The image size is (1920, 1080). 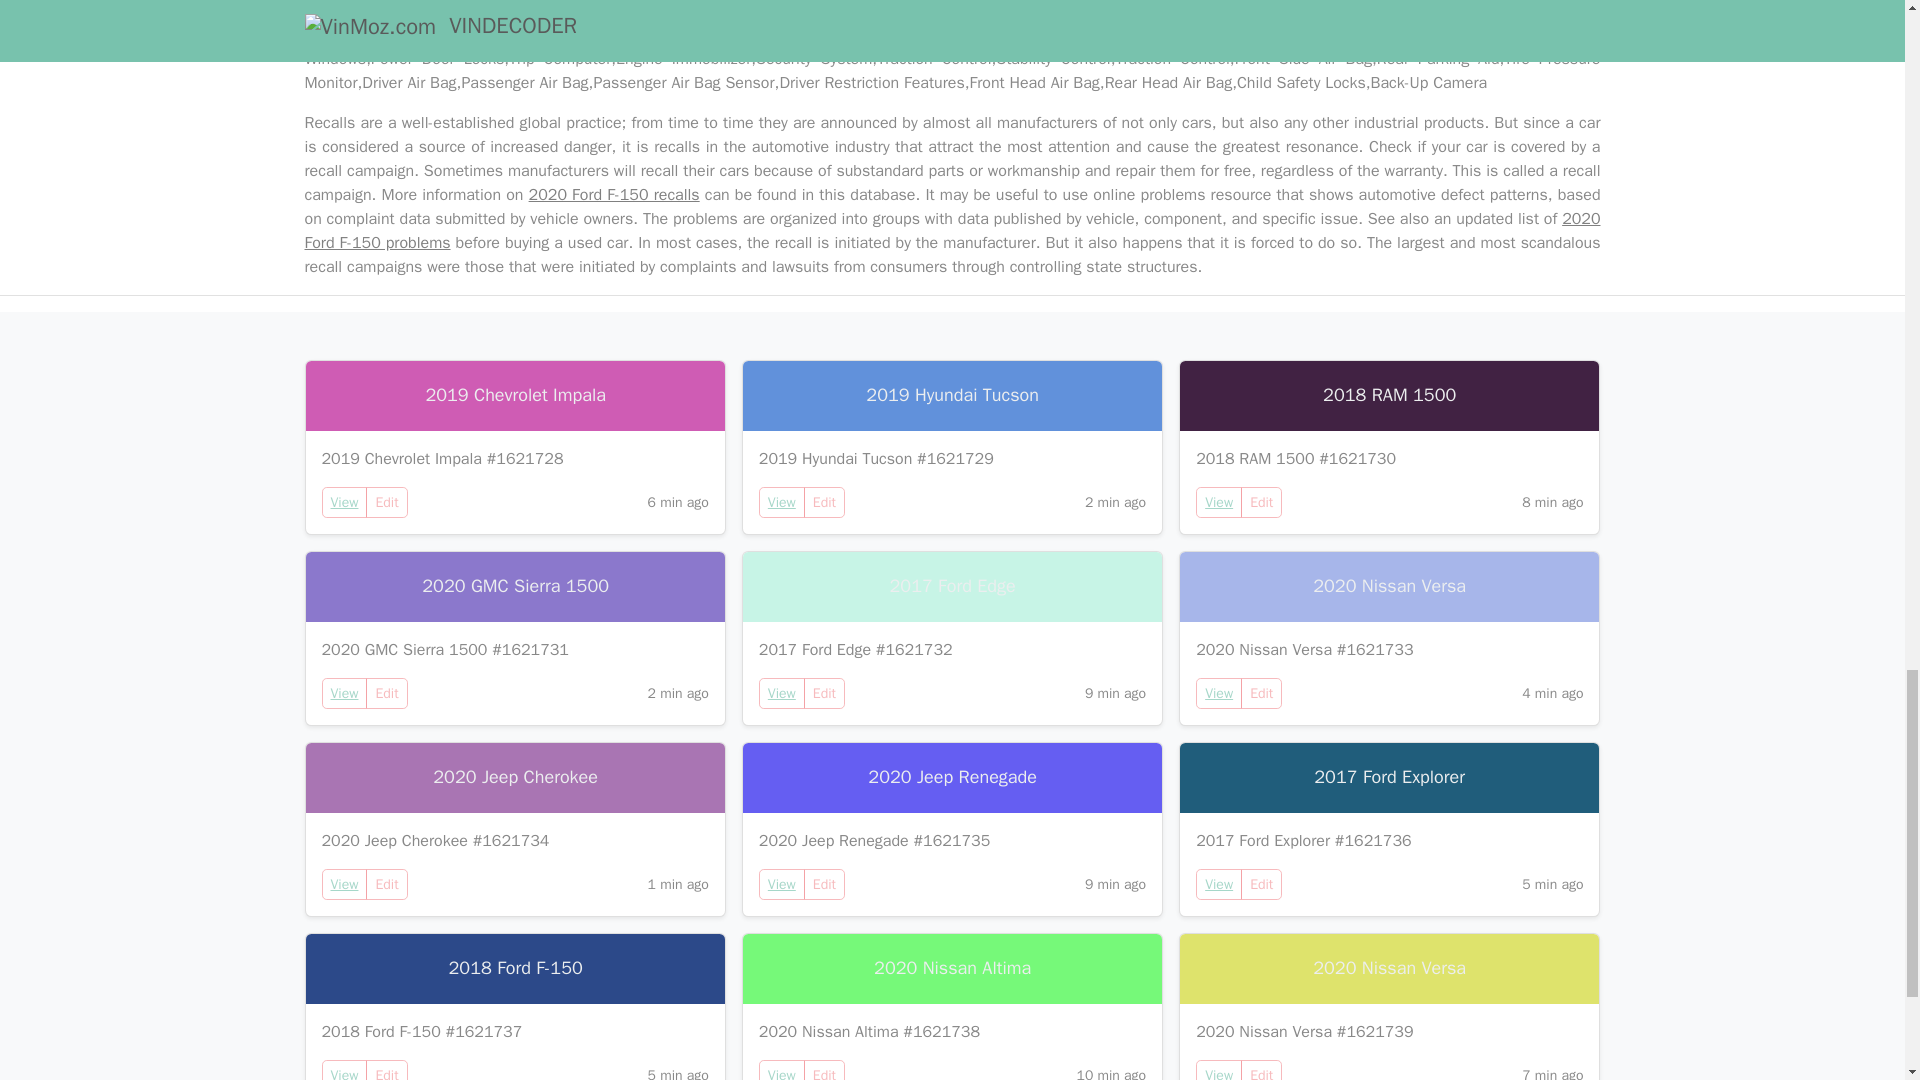 What do you see at coordinates (824, 693) in the screenshot?
I see `Edit` at bounding box center [824, 693].